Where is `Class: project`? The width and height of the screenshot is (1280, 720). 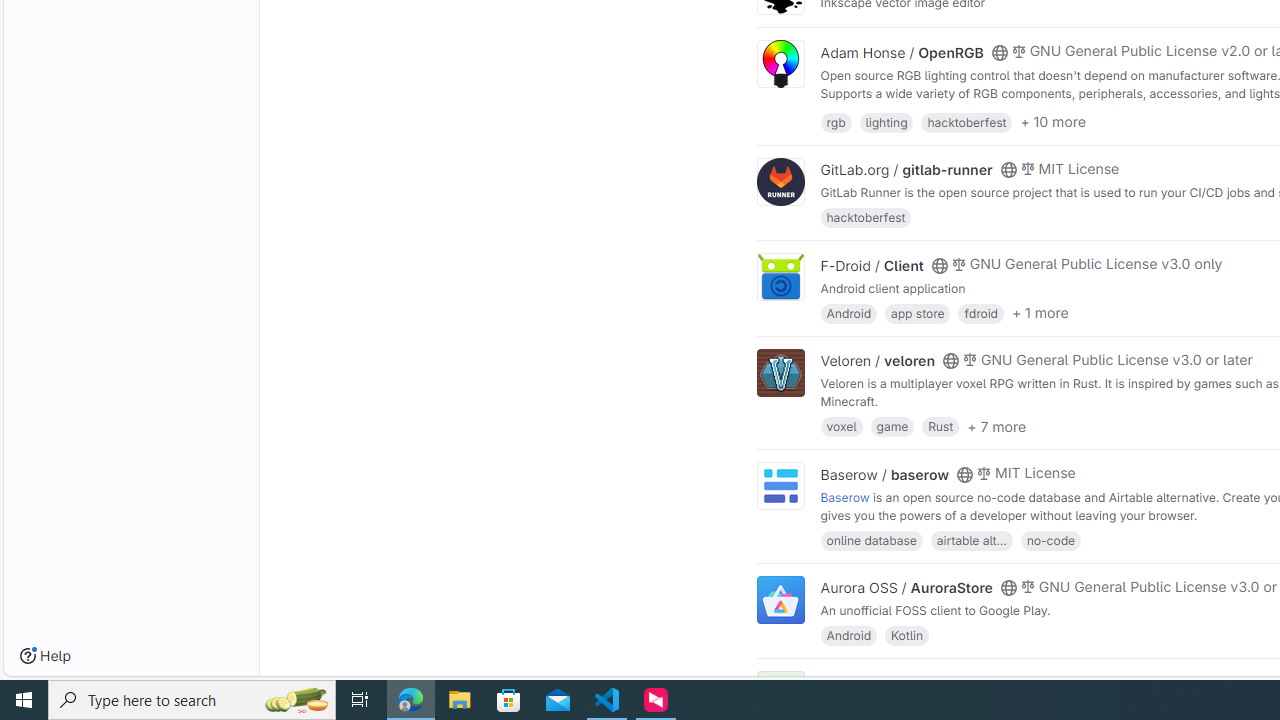
Class: project is located at coordinates (780, 600).